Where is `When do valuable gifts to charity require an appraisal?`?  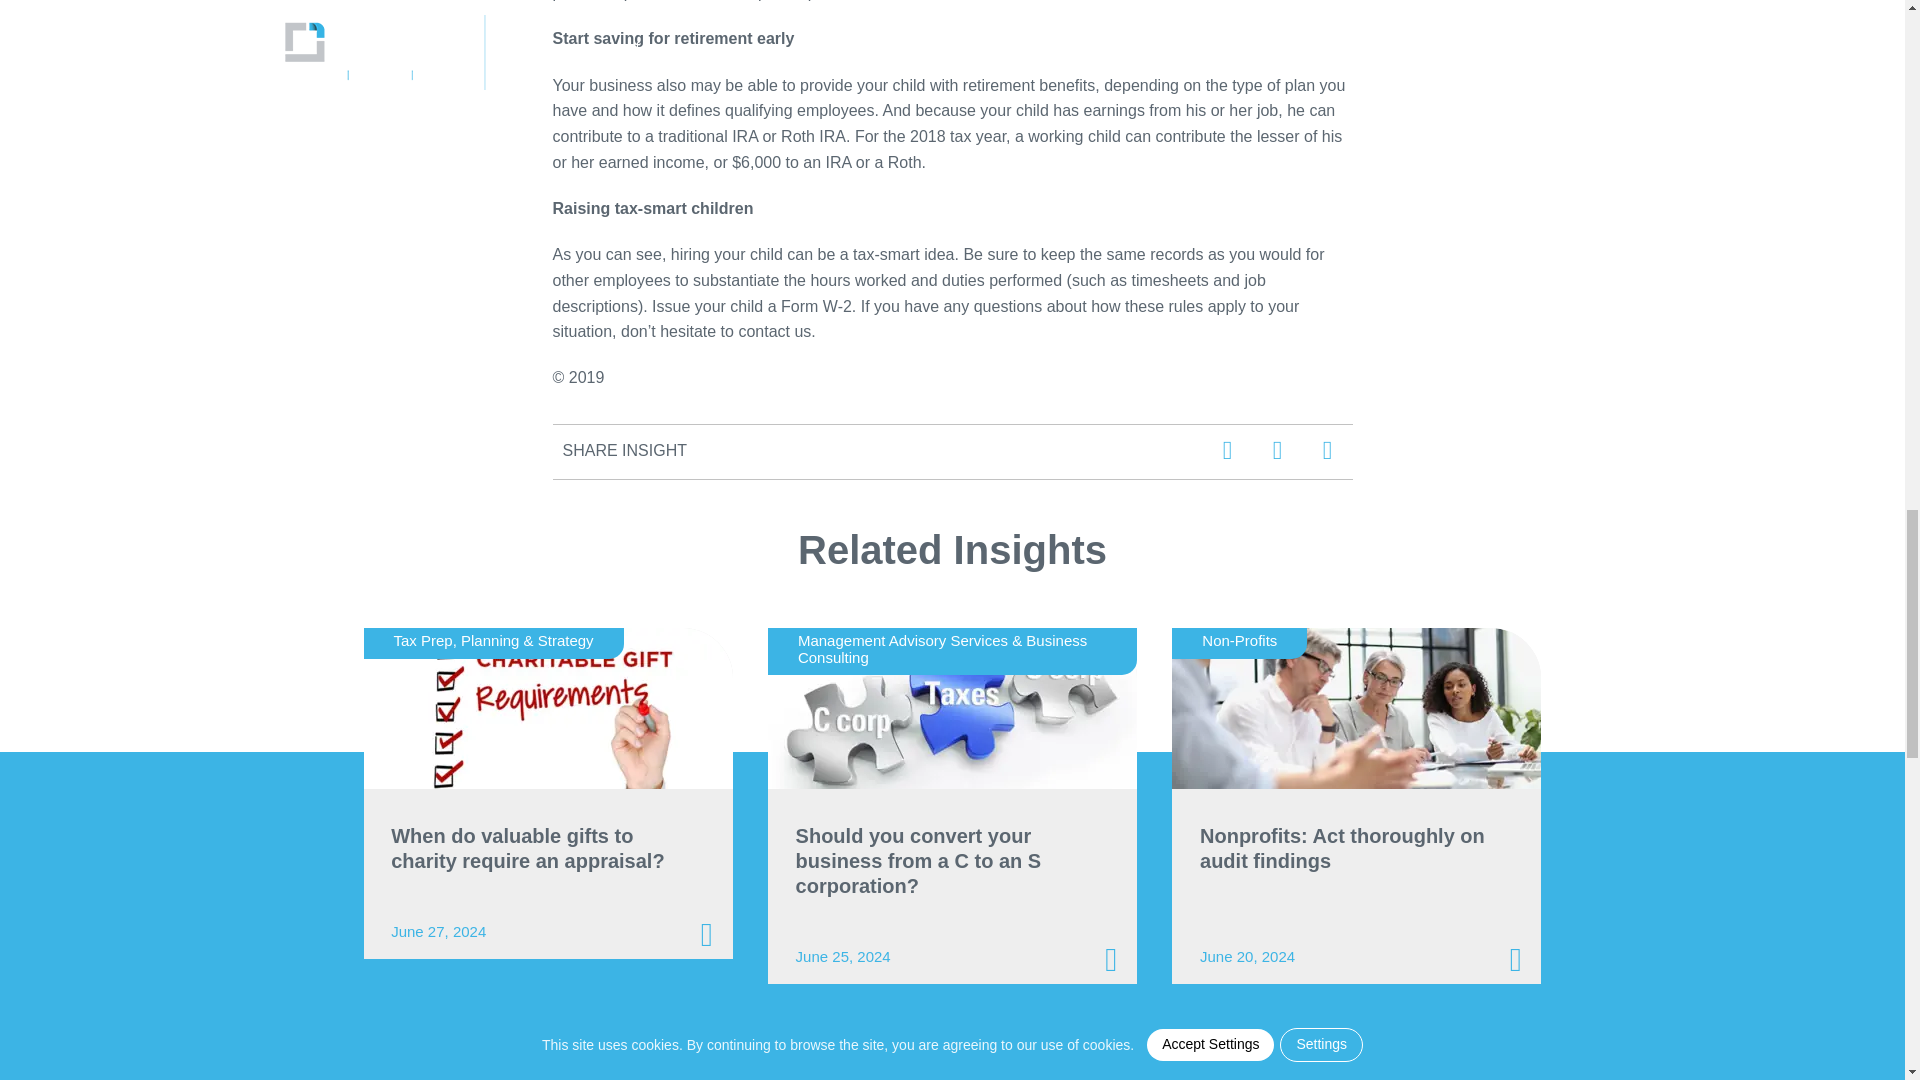 When do valuable gifts to charity require an appraisal? is located at coordinates (540, 856).